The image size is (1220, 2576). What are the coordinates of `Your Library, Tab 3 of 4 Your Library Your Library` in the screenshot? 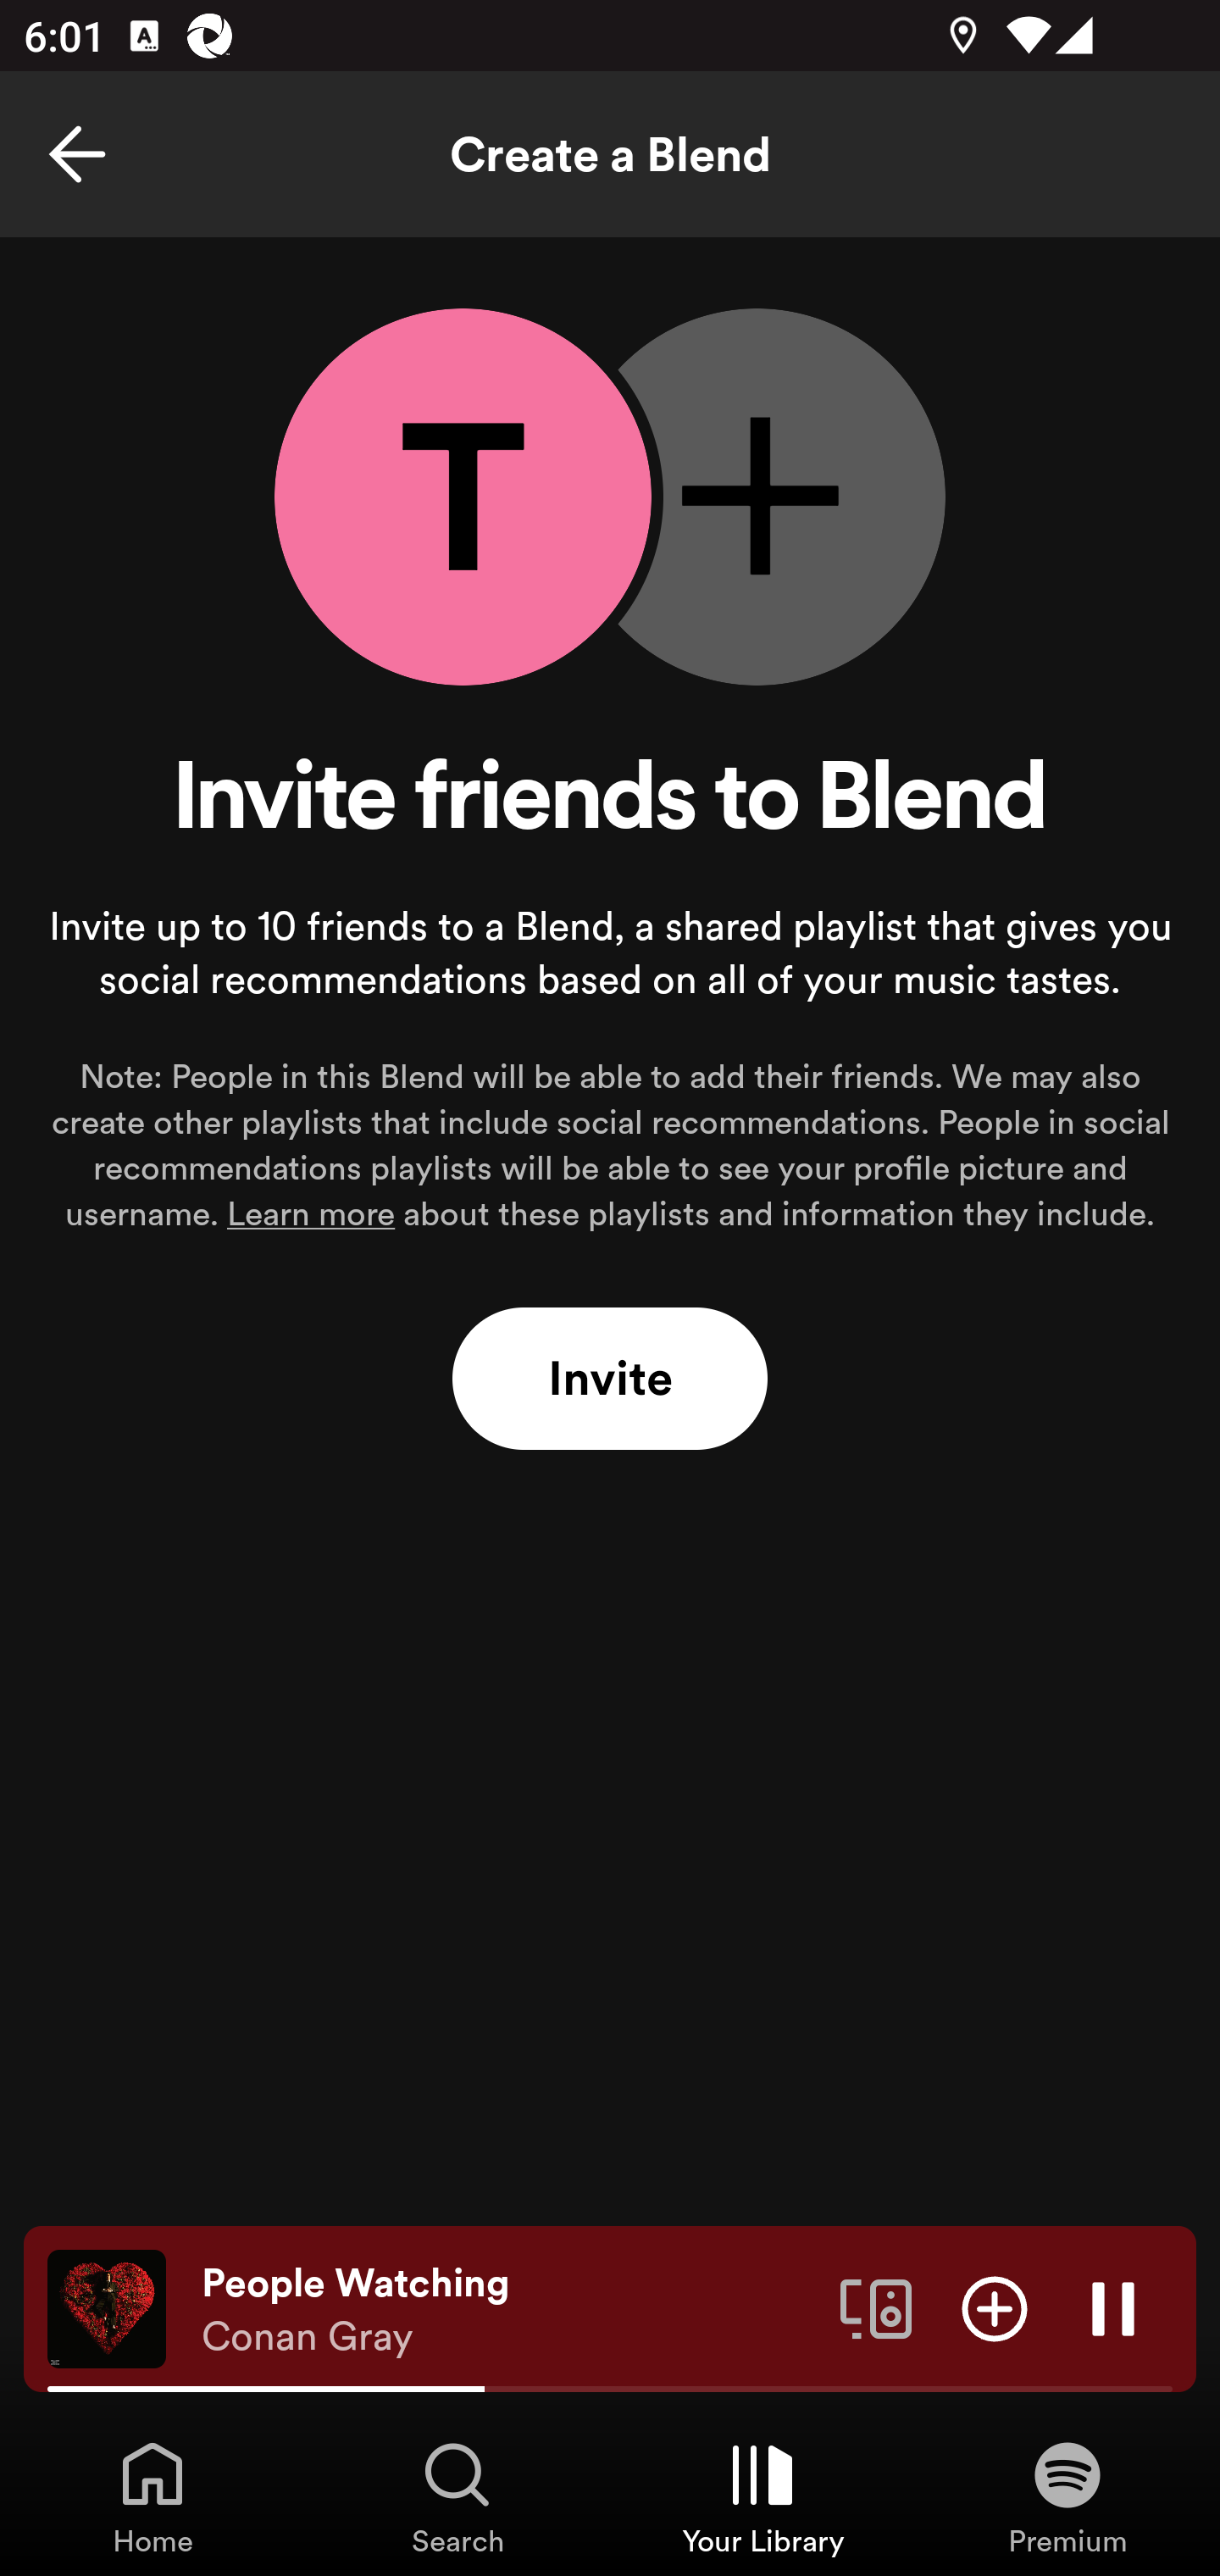 It's located at (762, 2496).